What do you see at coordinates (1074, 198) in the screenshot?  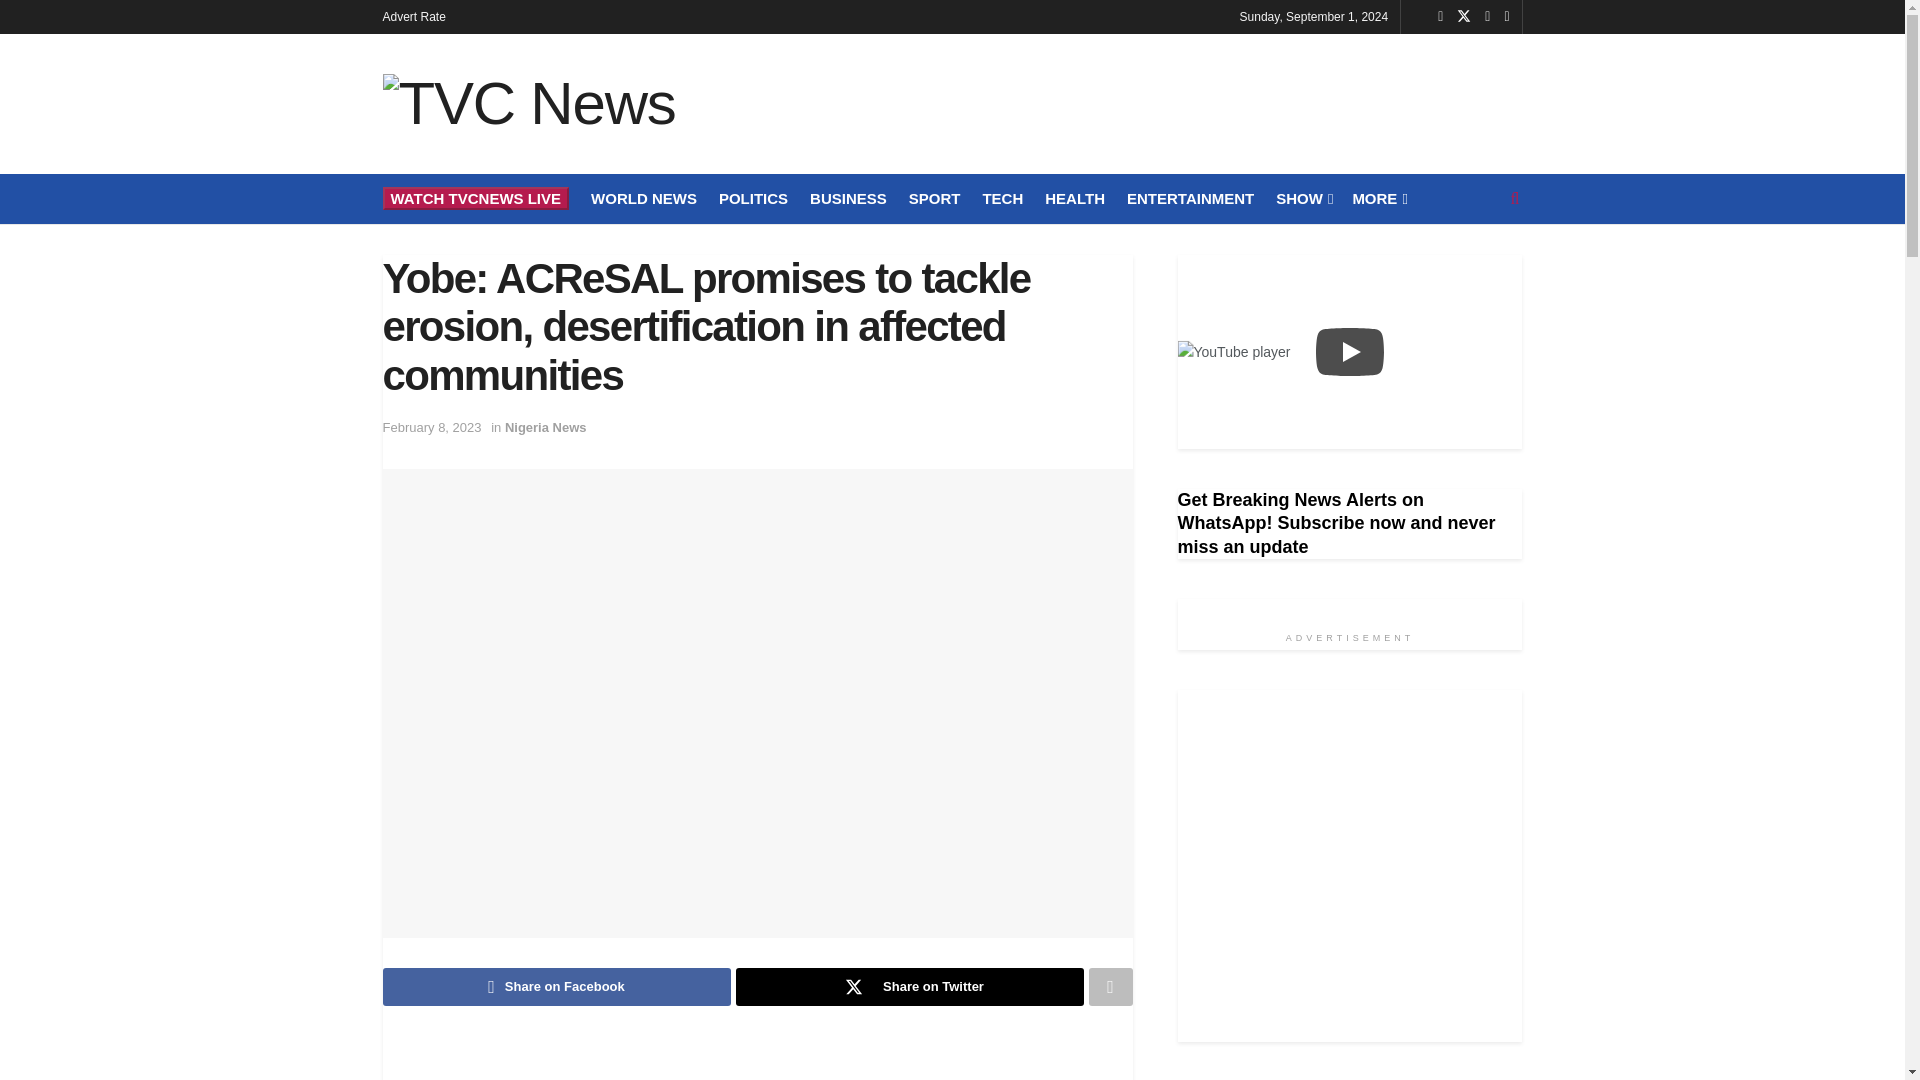 I see `HEALTH` at bounding box center [1074, 198].